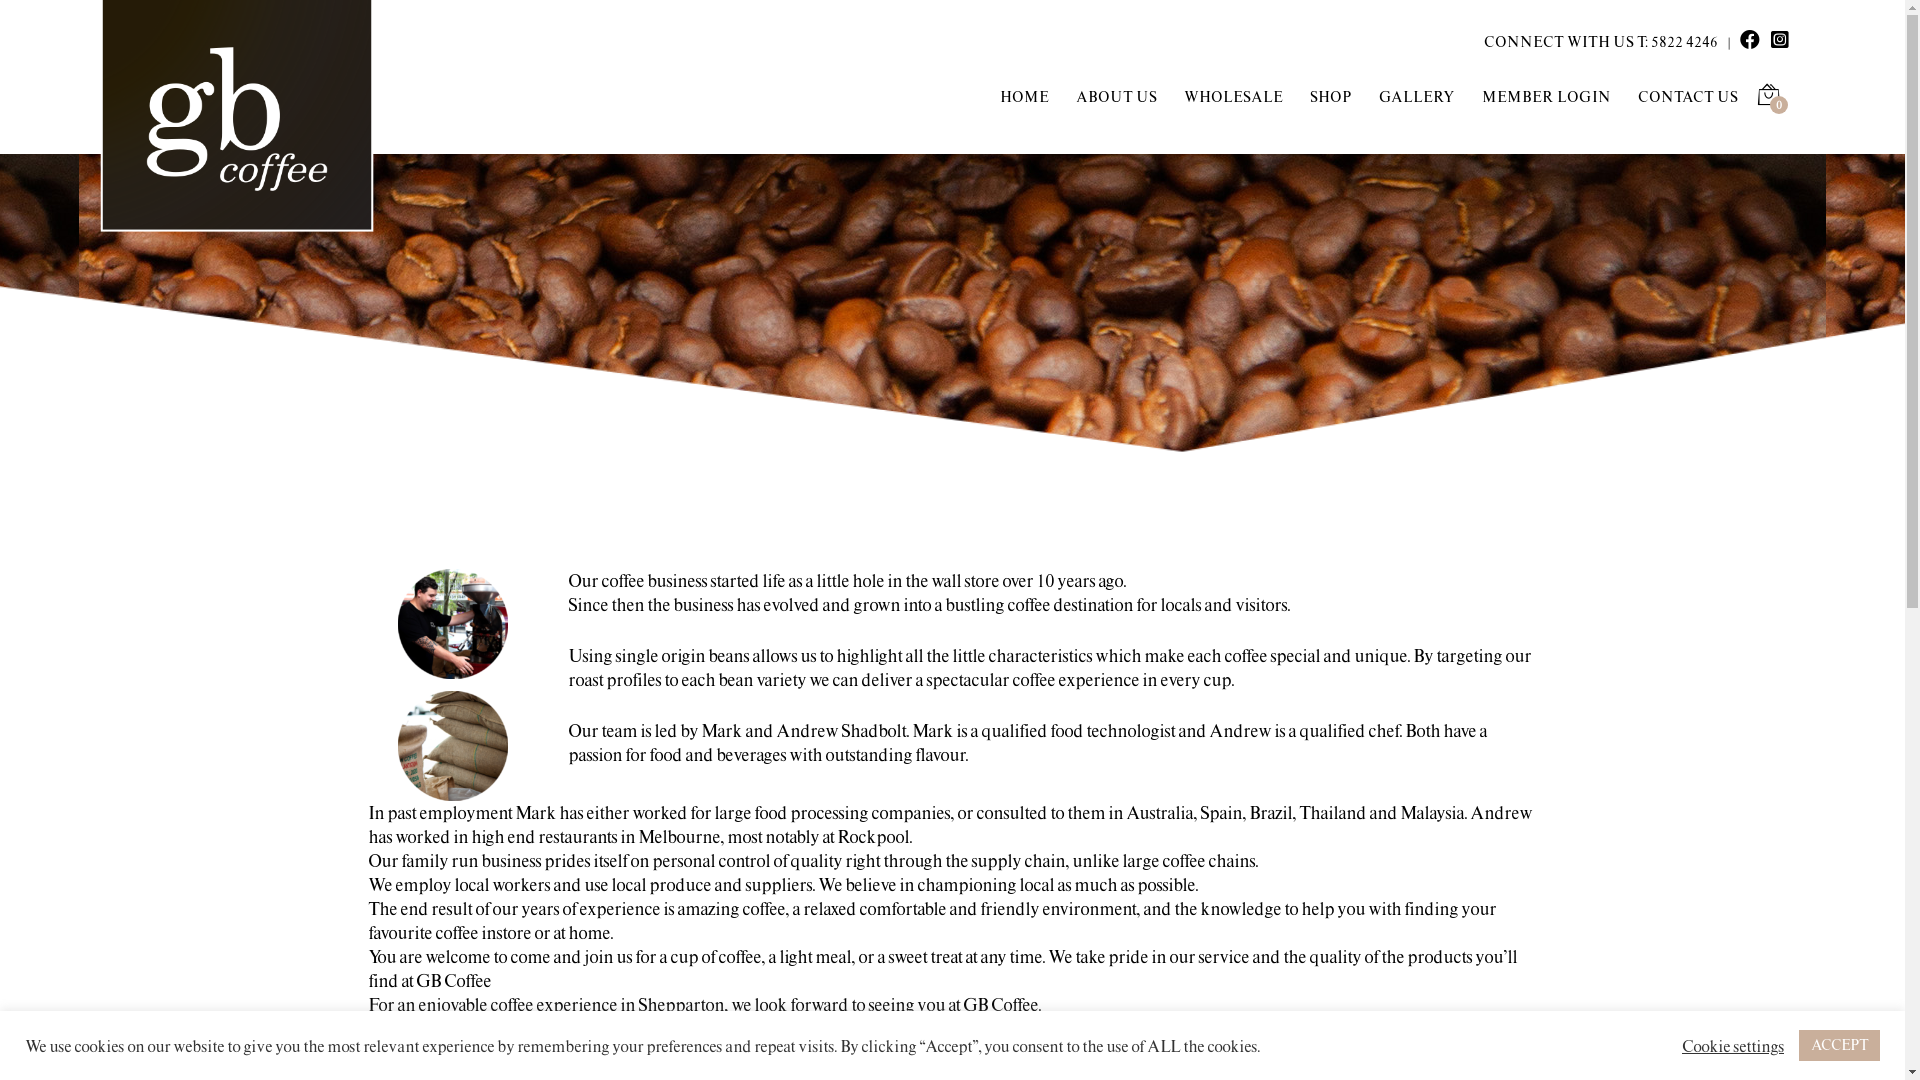 The width and height of the screenshot is (1920, 1080). I want to click on Contact Us, so click(1458, 648).